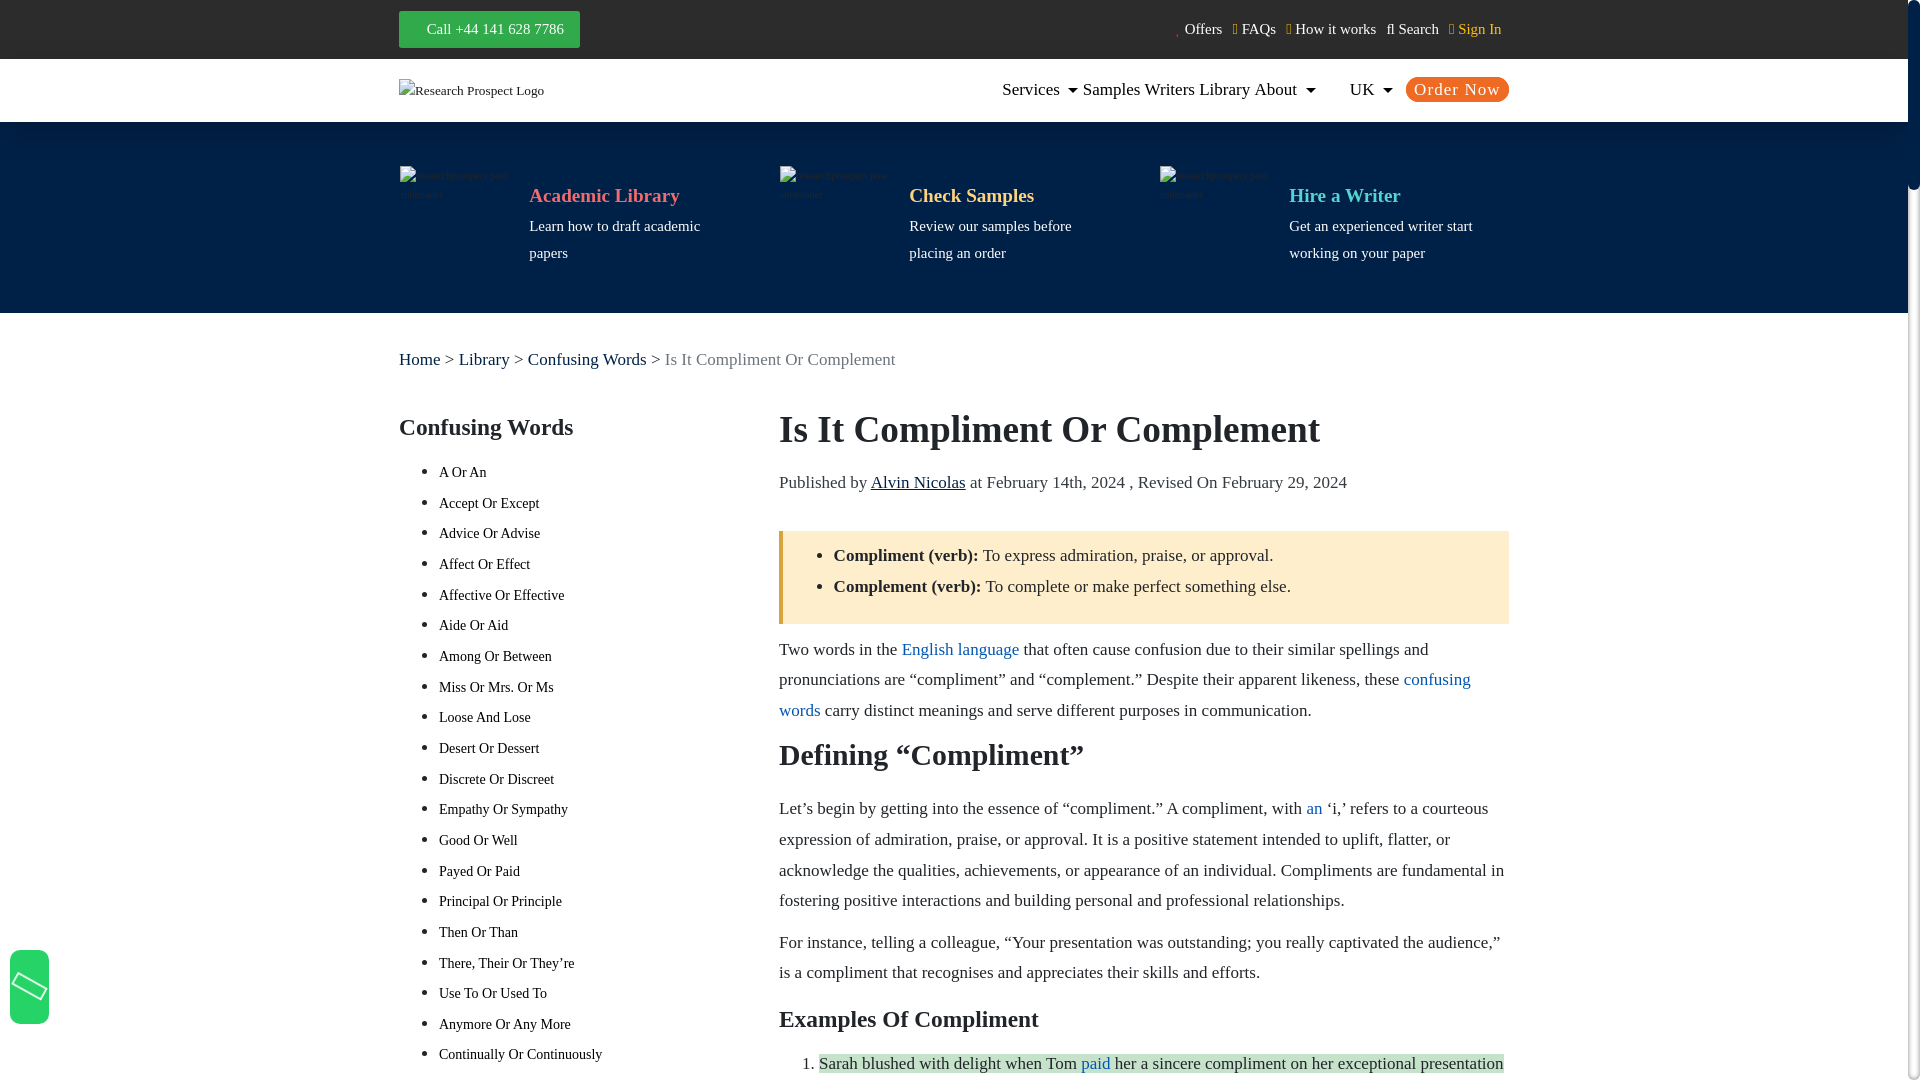  What do you see at coordinates (1197, 28) in the screenshot?
I see `Offers` at bounding box center [1197, 28].